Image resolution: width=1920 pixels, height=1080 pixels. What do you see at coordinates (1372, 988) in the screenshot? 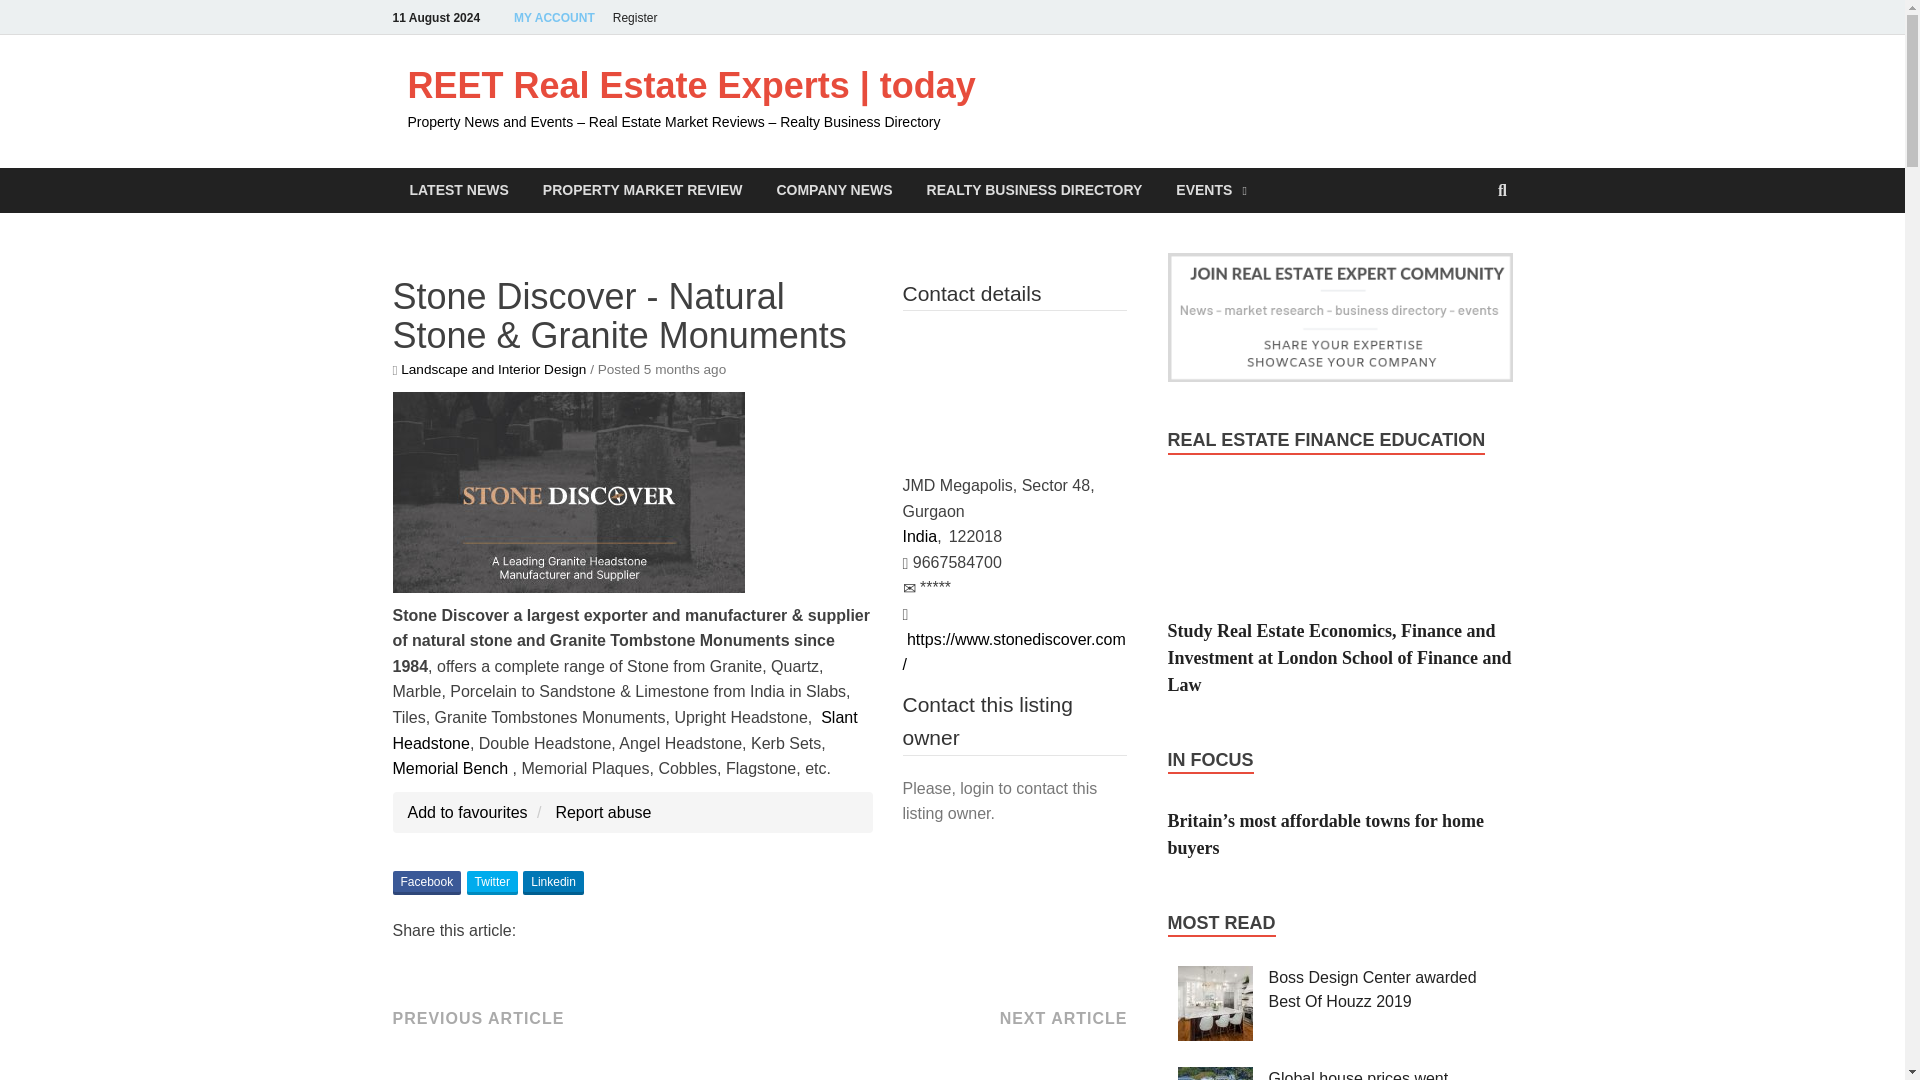
I see `Boss Design Center awarded Best Of Houzz 2019` at bounding box center [1372, 988].